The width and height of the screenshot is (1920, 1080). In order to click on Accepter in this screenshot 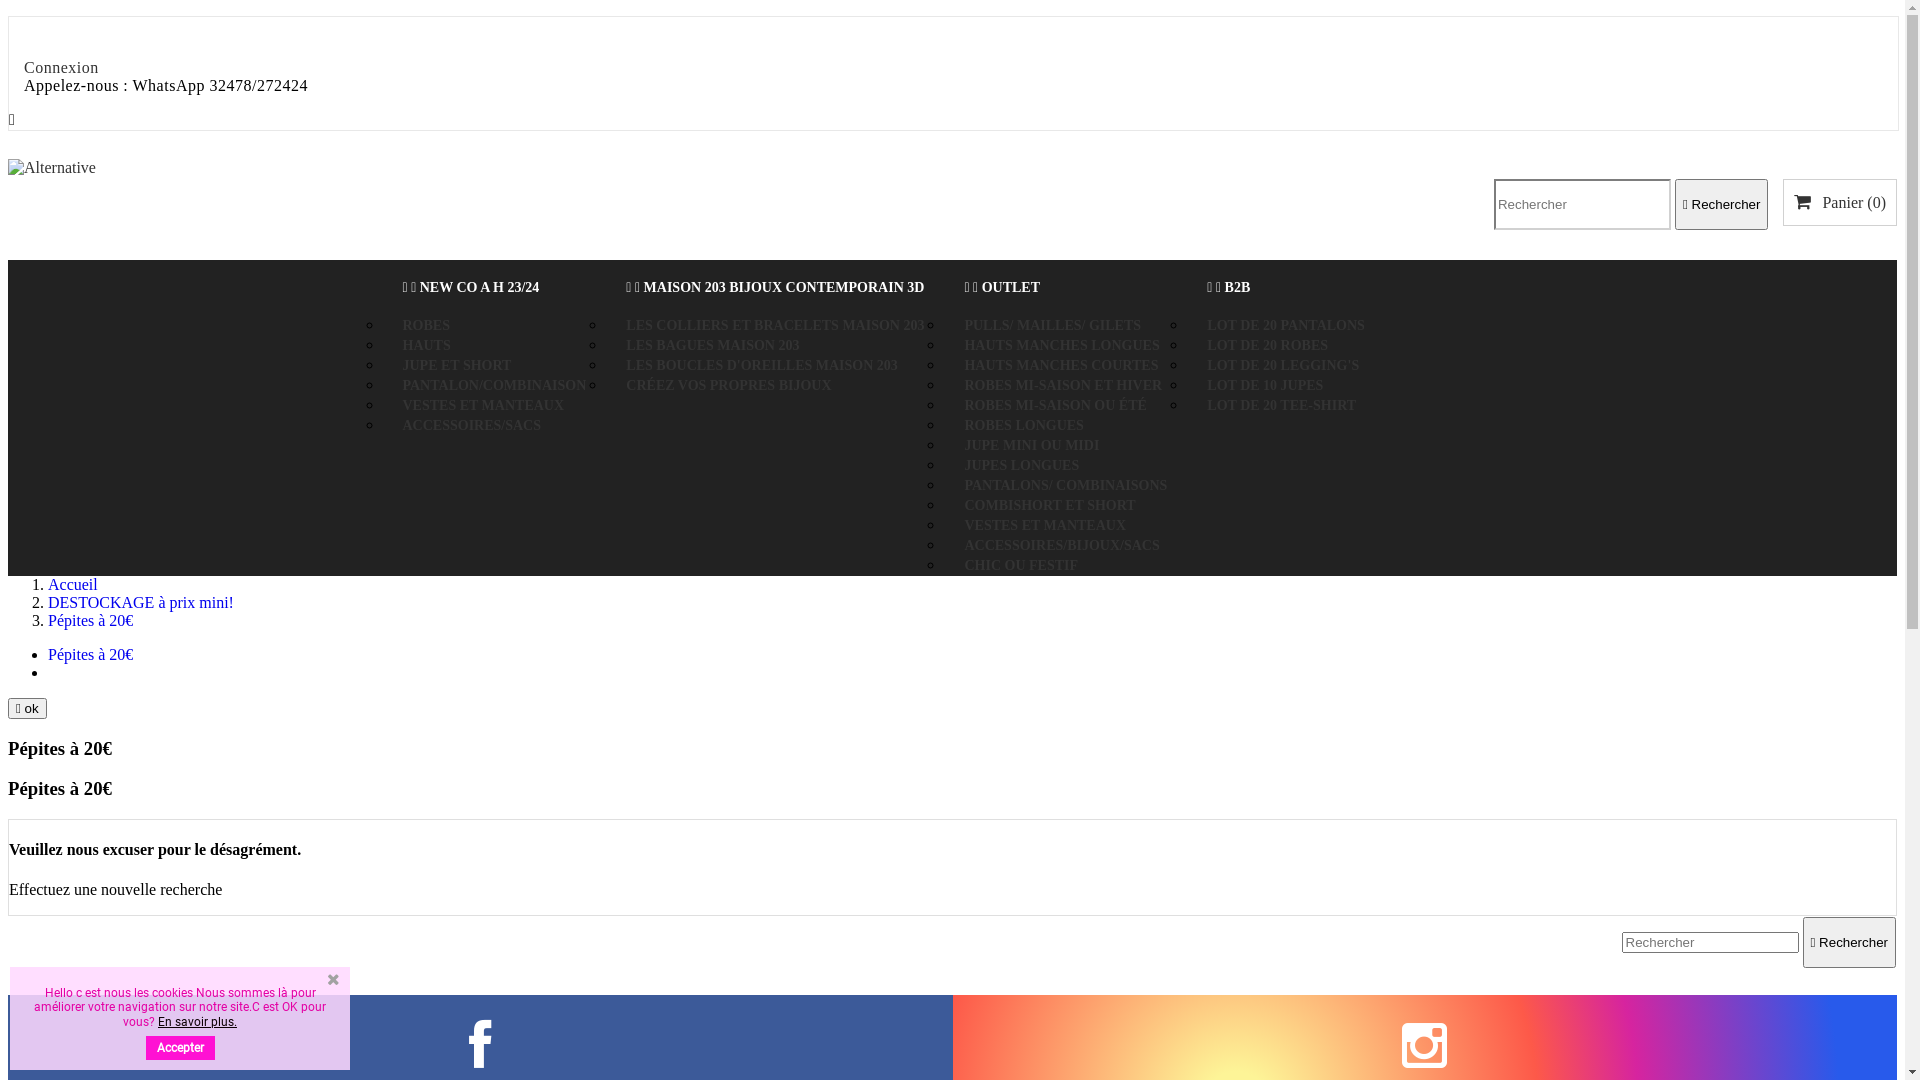, I will do `click(180, 1048)`.